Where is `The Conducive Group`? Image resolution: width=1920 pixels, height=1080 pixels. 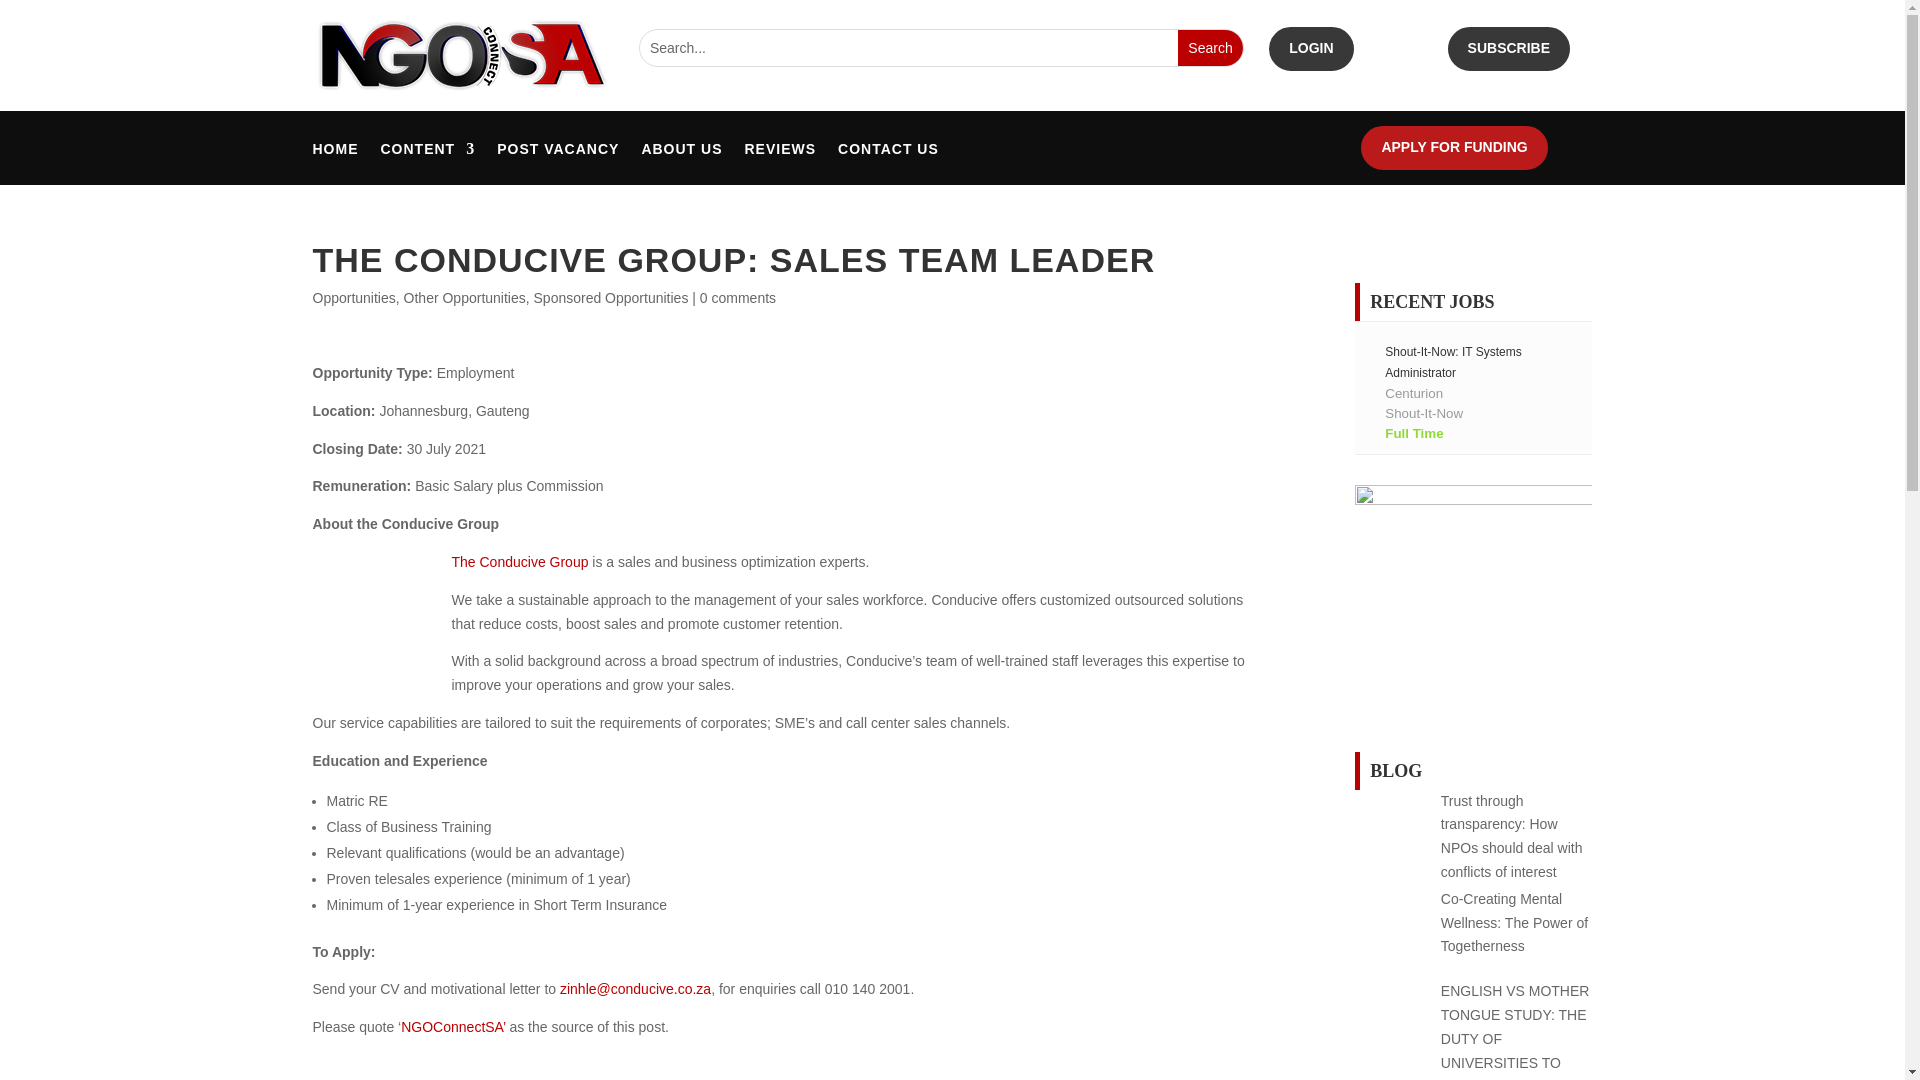 The Conducive Group is located at coordinates (520, 562).